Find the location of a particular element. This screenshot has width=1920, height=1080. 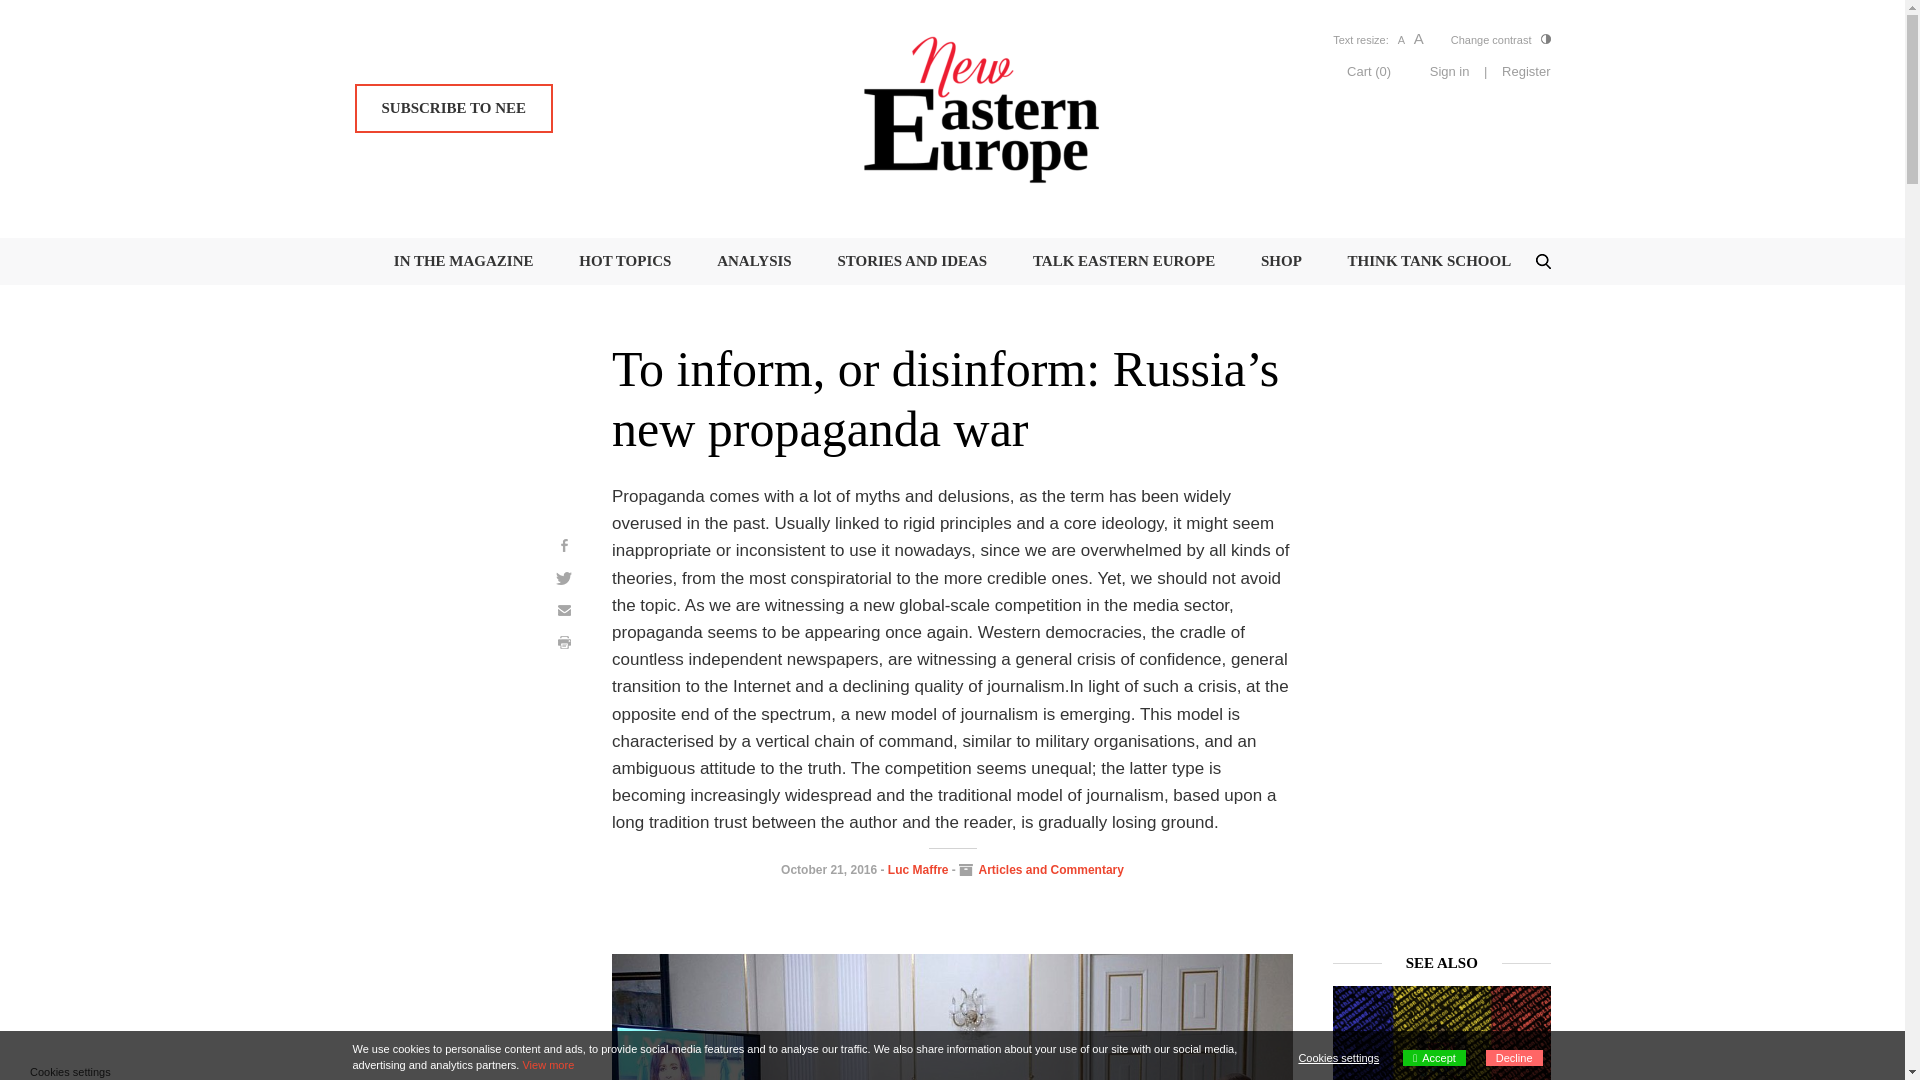

Luc Maffre is located at coordinates (918, 869).